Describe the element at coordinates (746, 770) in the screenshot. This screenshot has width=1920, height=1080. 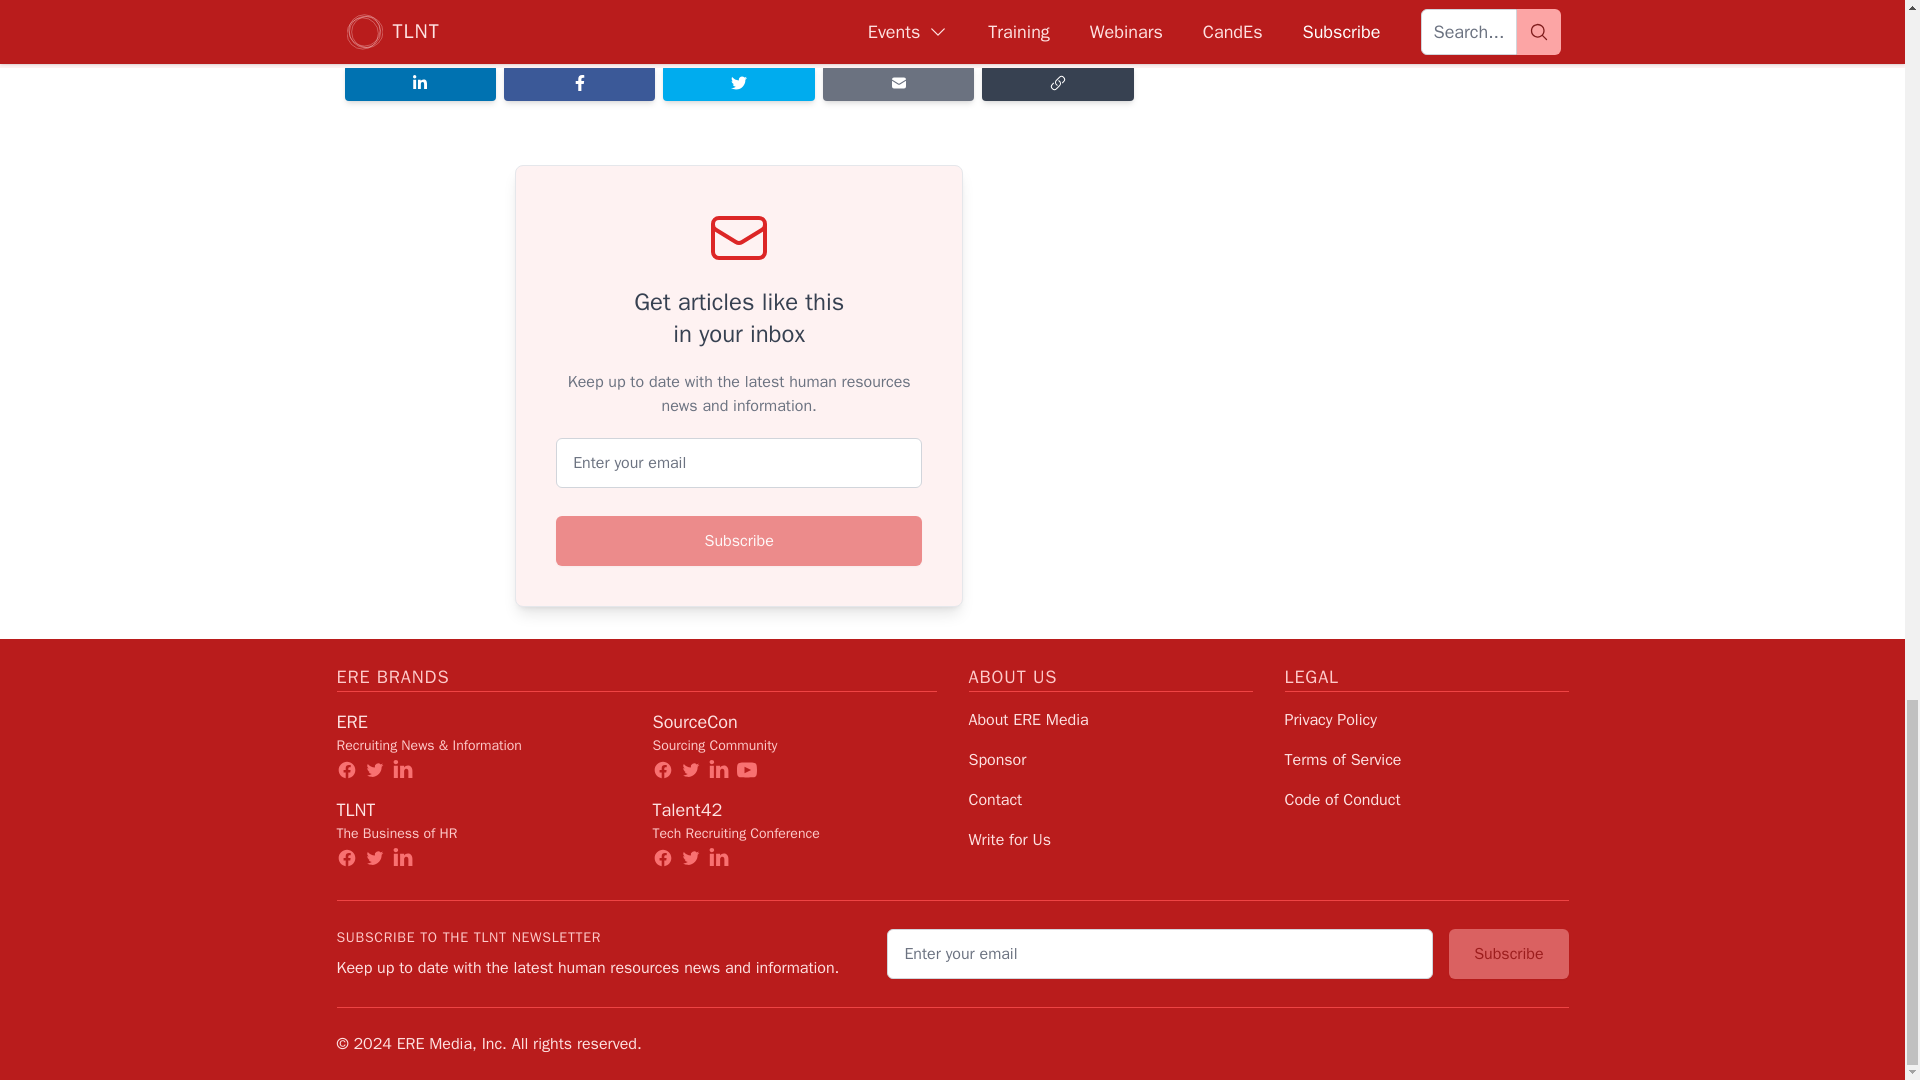
I see `youtube` at that location.